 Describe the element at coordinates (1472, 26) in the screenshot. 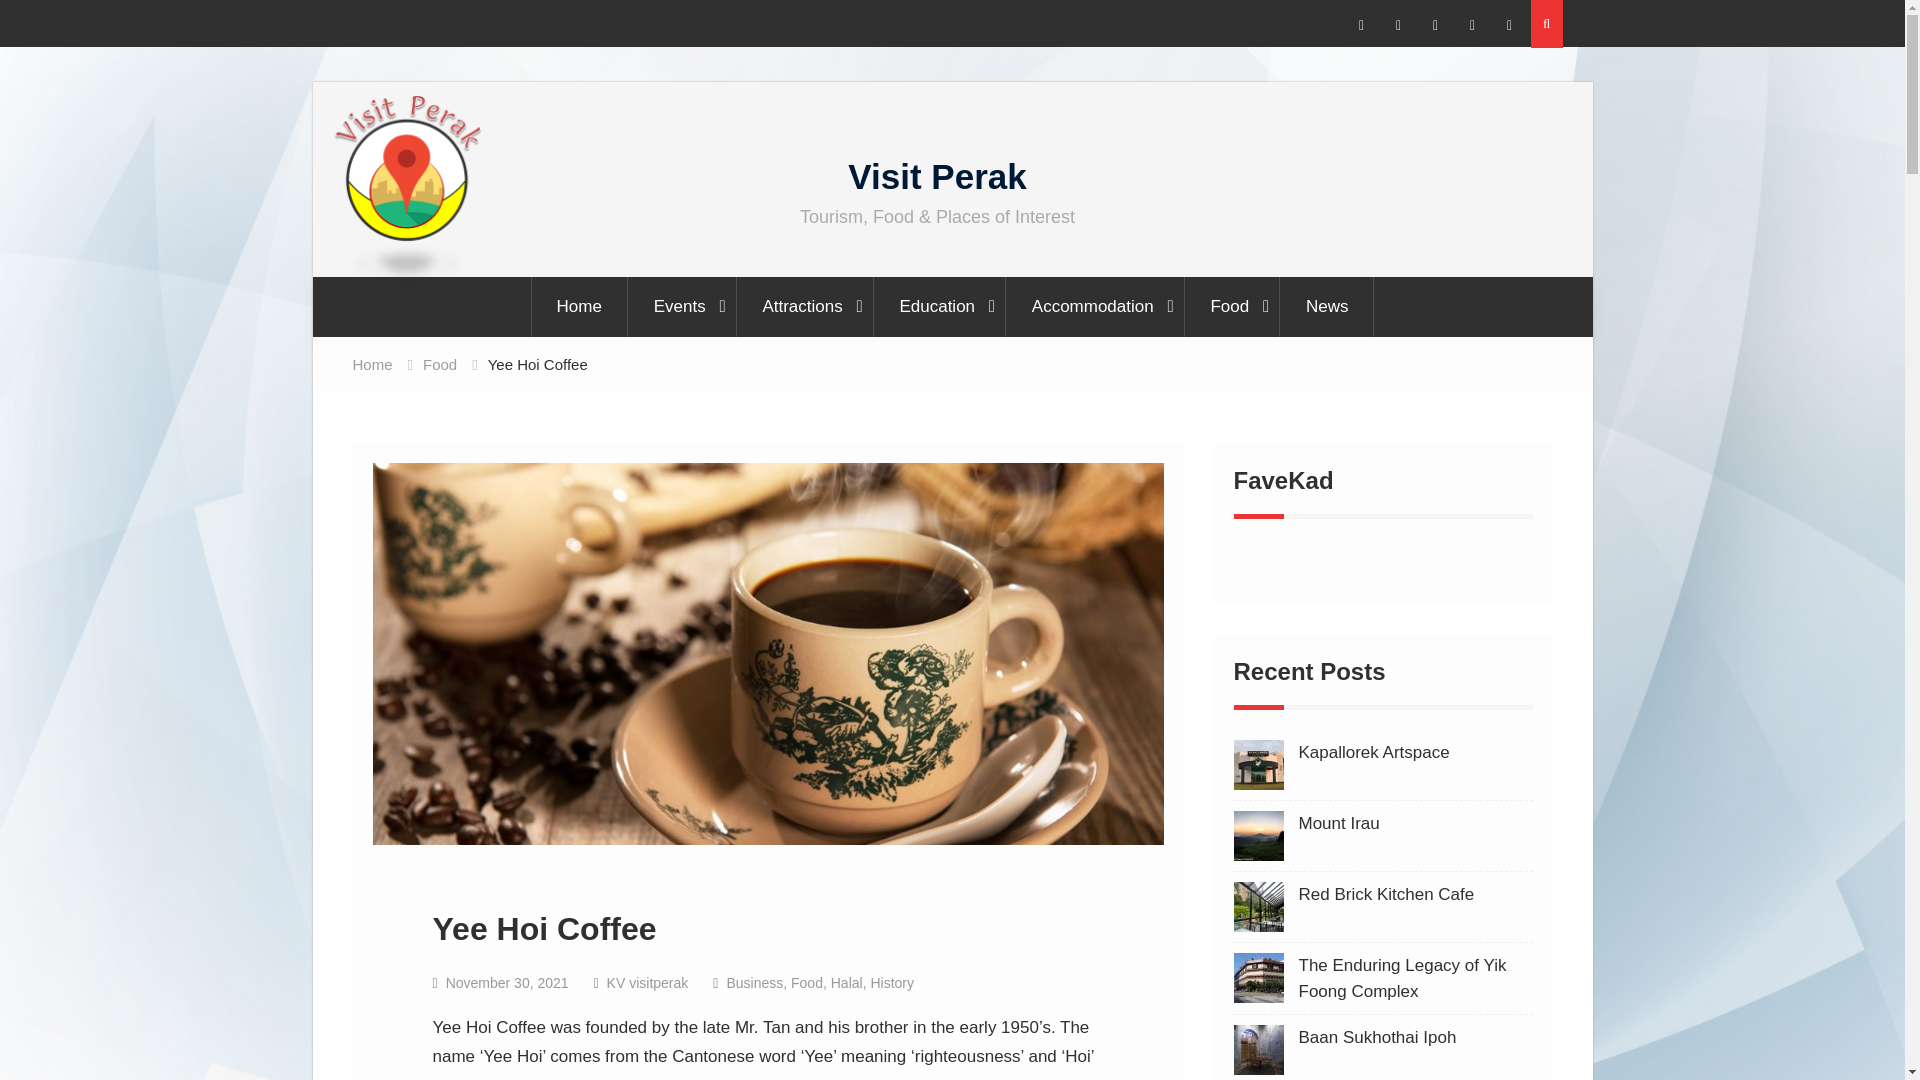

I see `YouTube` at that location.